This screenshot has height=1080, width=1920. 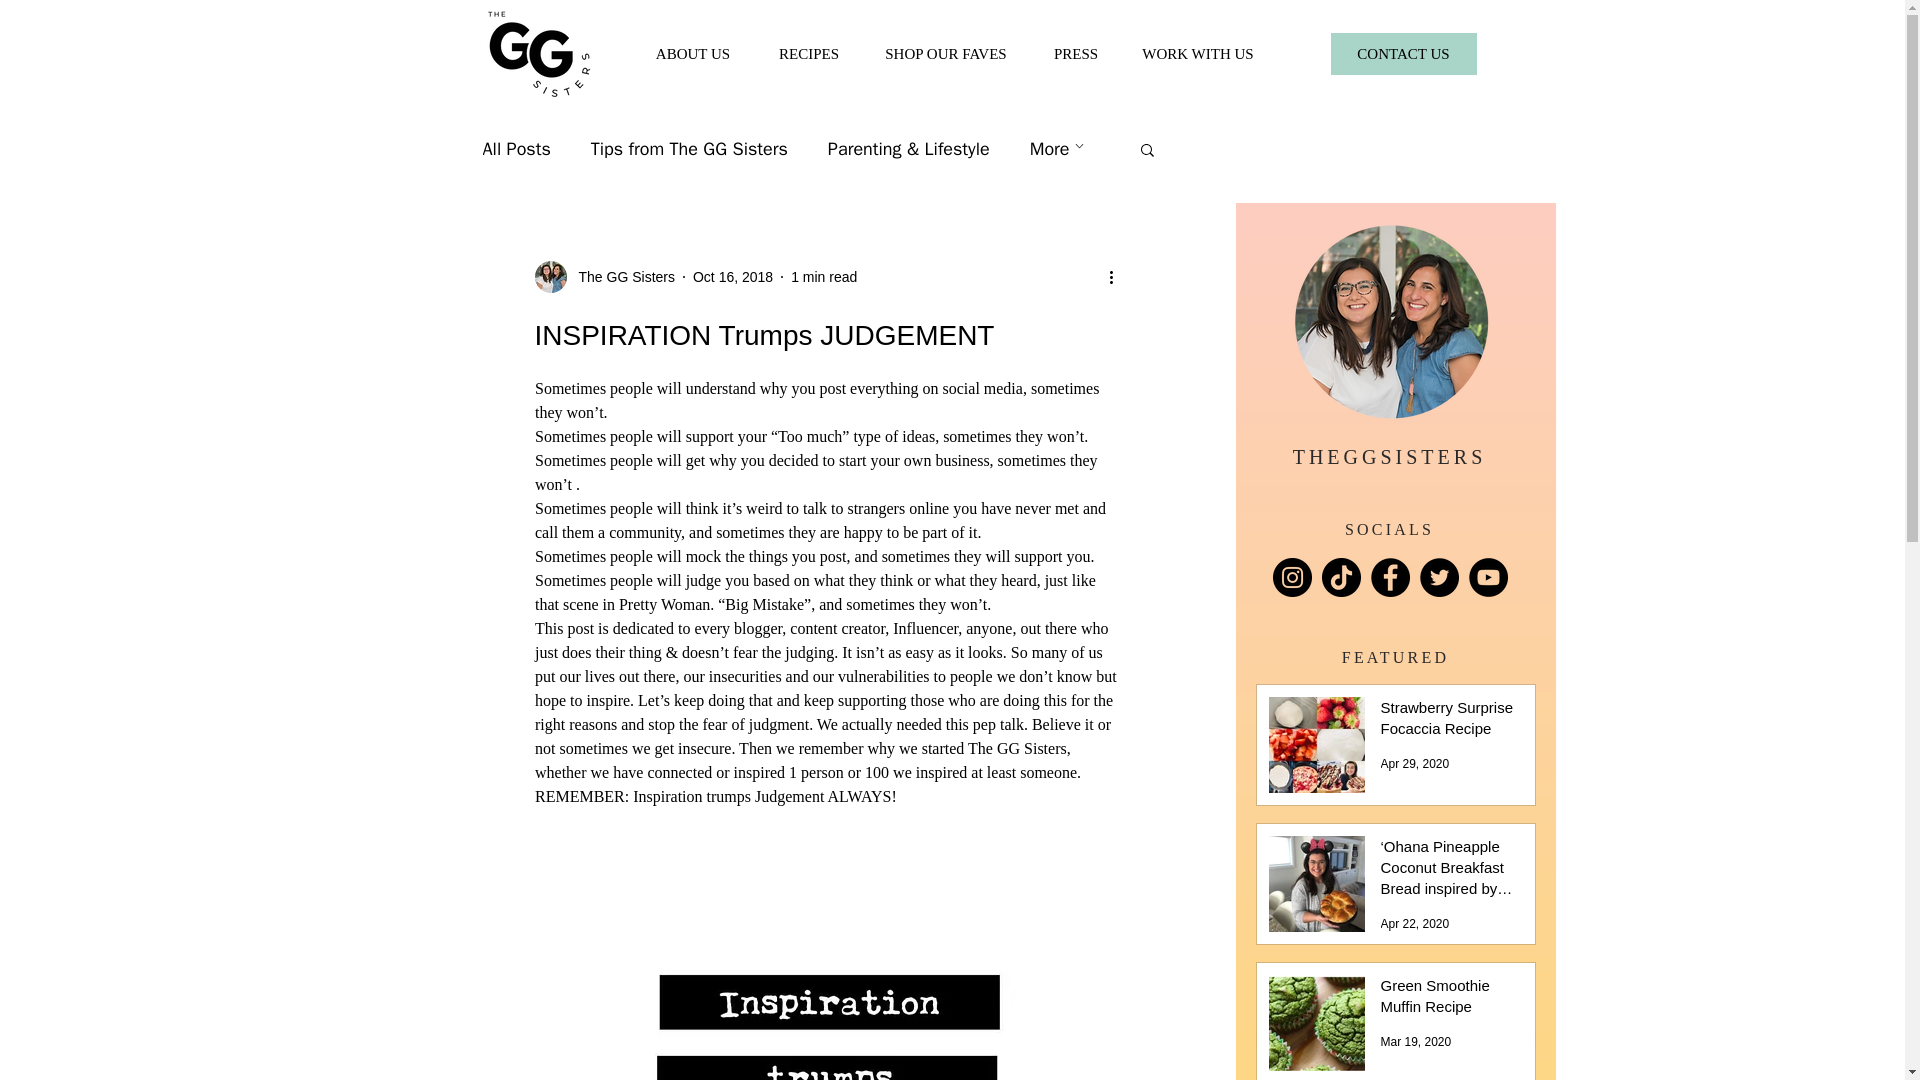 I want to click on PRESS, so click(x=1076, y=54).